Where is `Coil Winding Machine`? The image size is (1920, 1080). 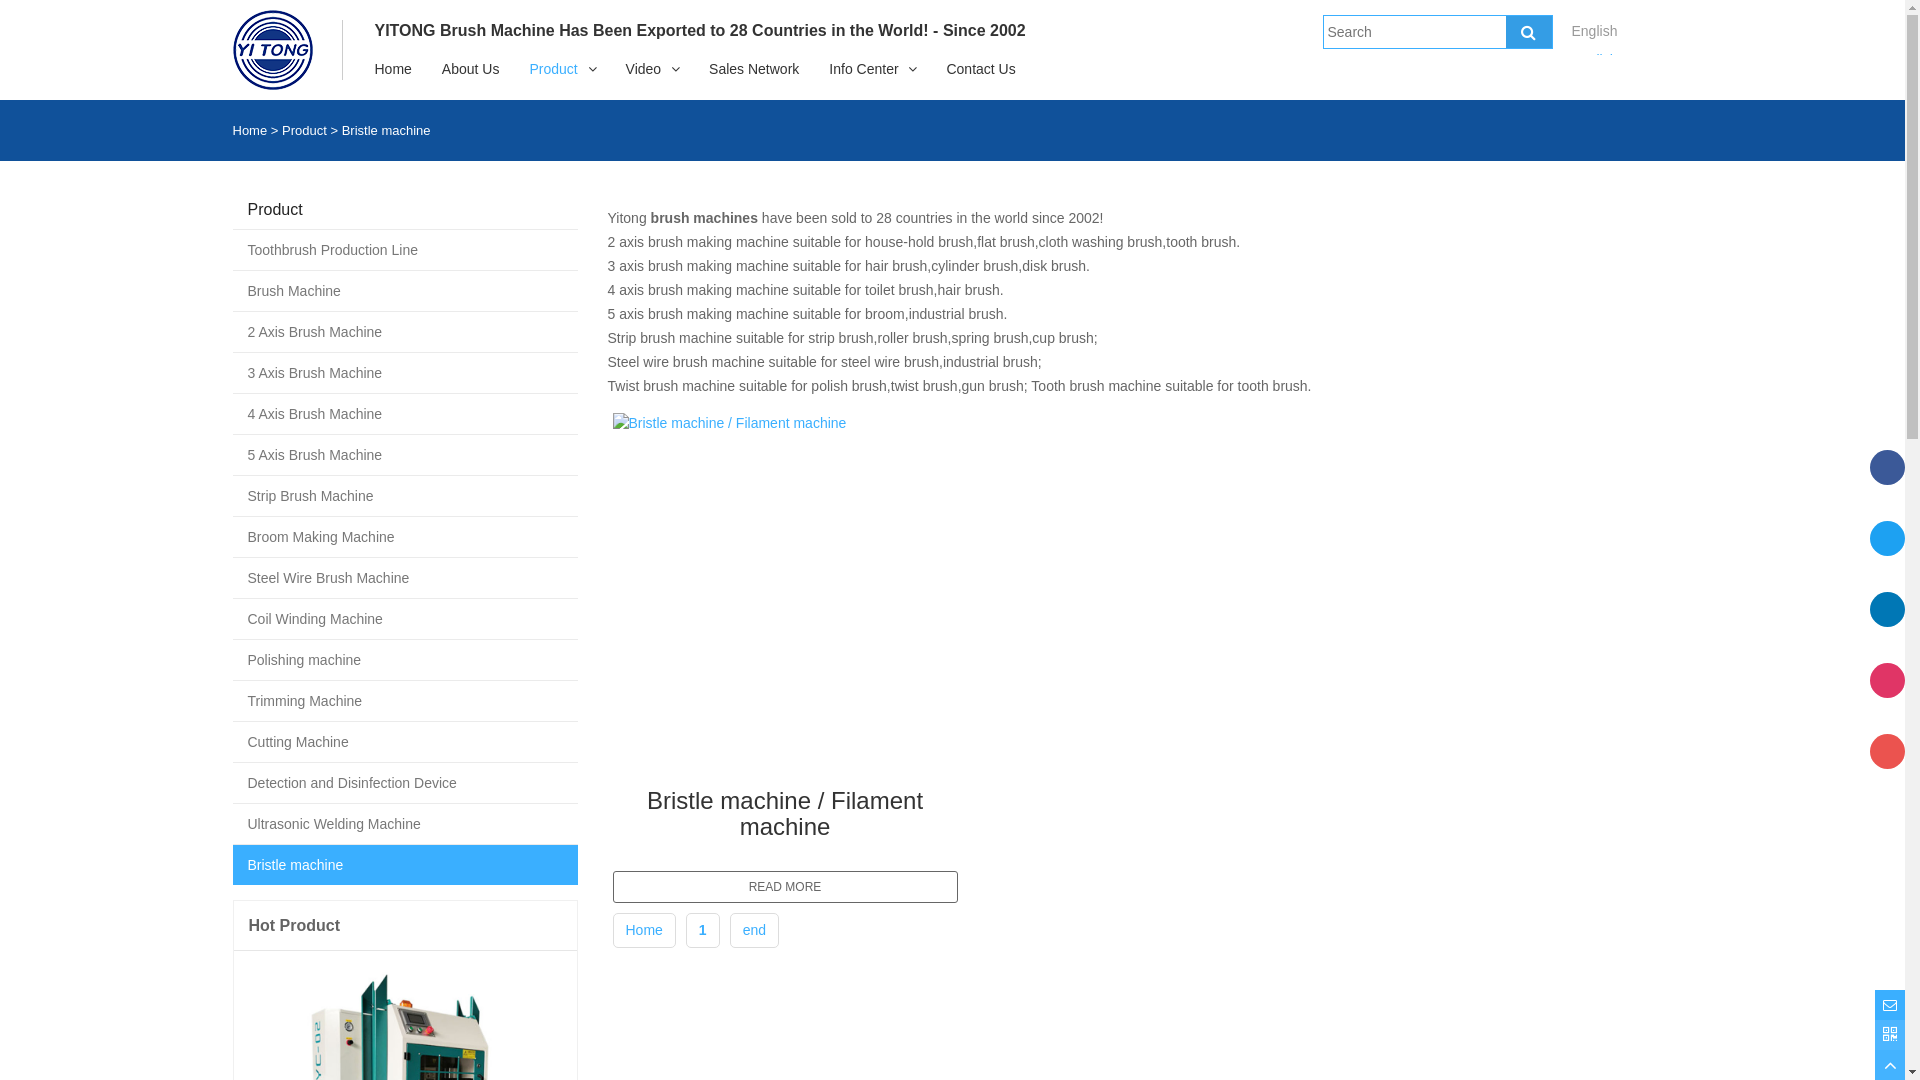
Coil Winding Machine is located at coordinates (404, 619).